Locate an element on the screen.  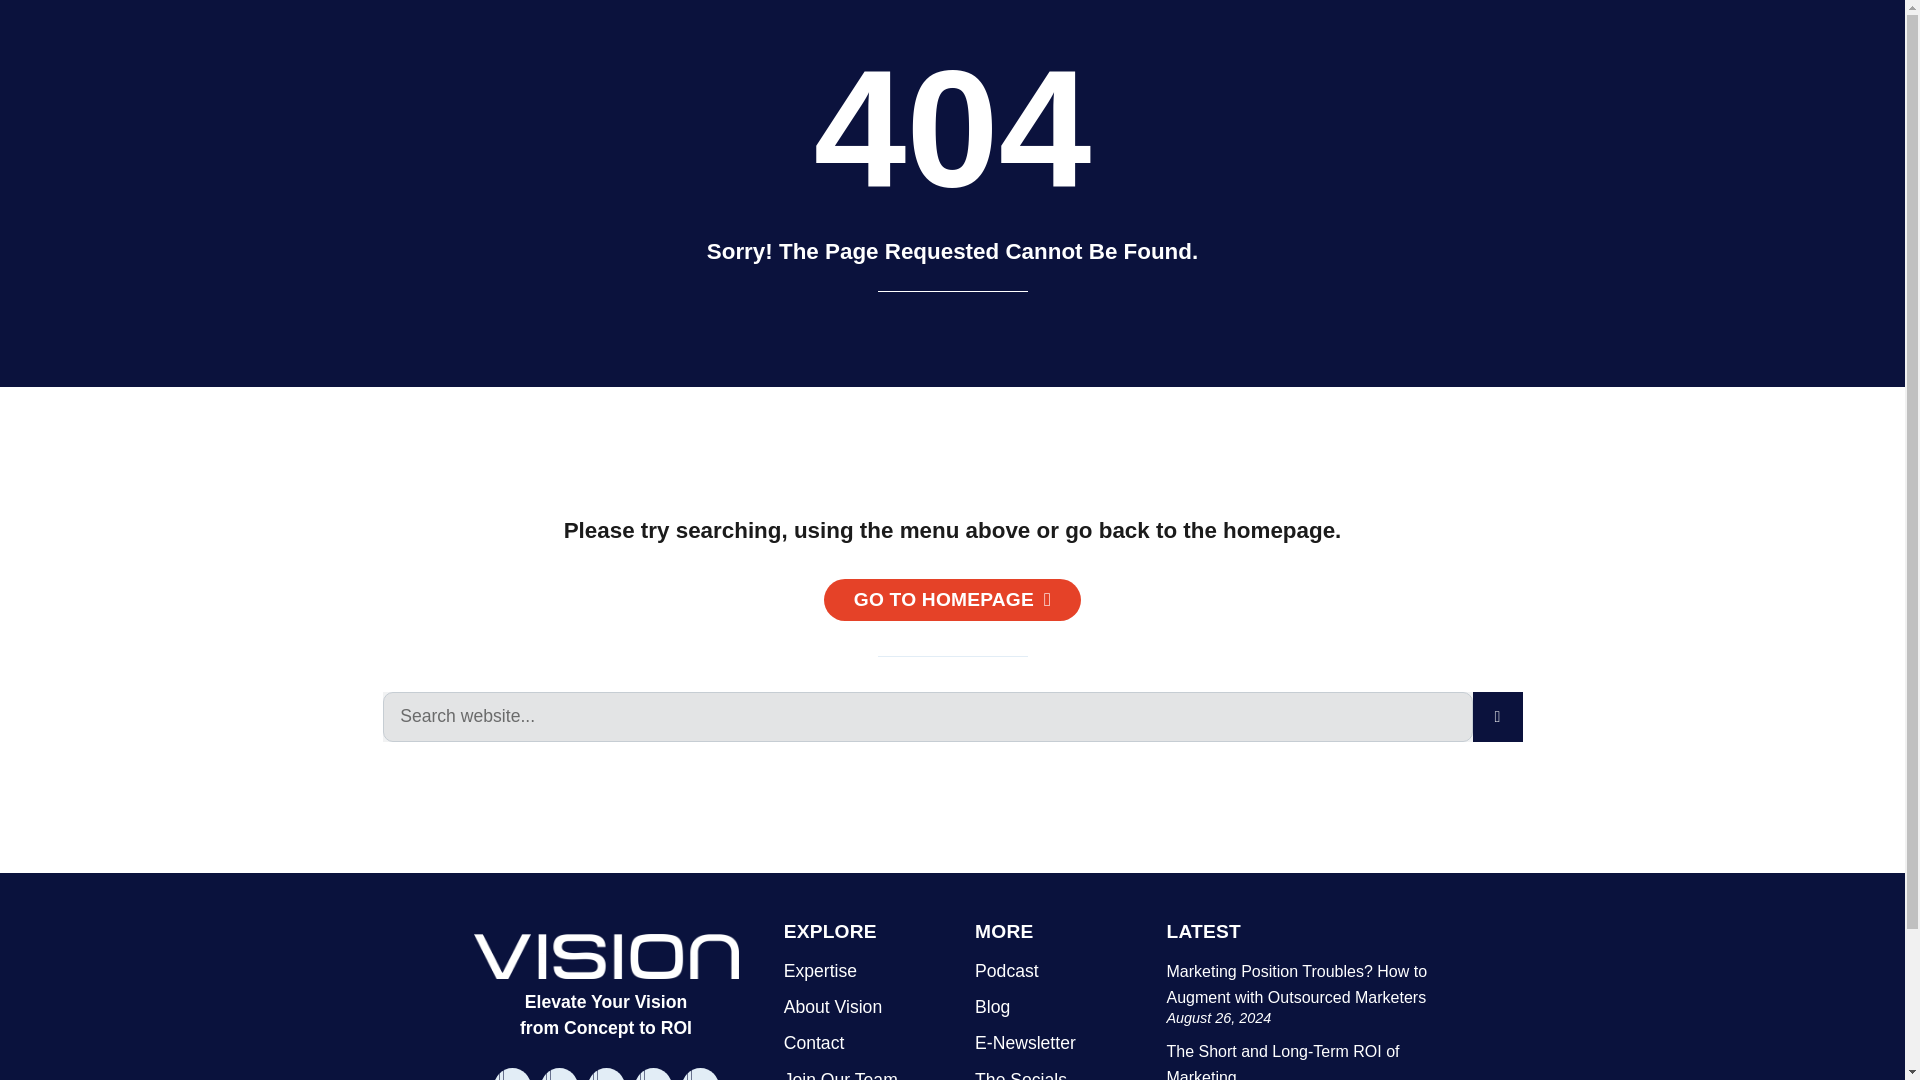
follow us on instagram - link opens a new window is located at coordinates (558, 1074).